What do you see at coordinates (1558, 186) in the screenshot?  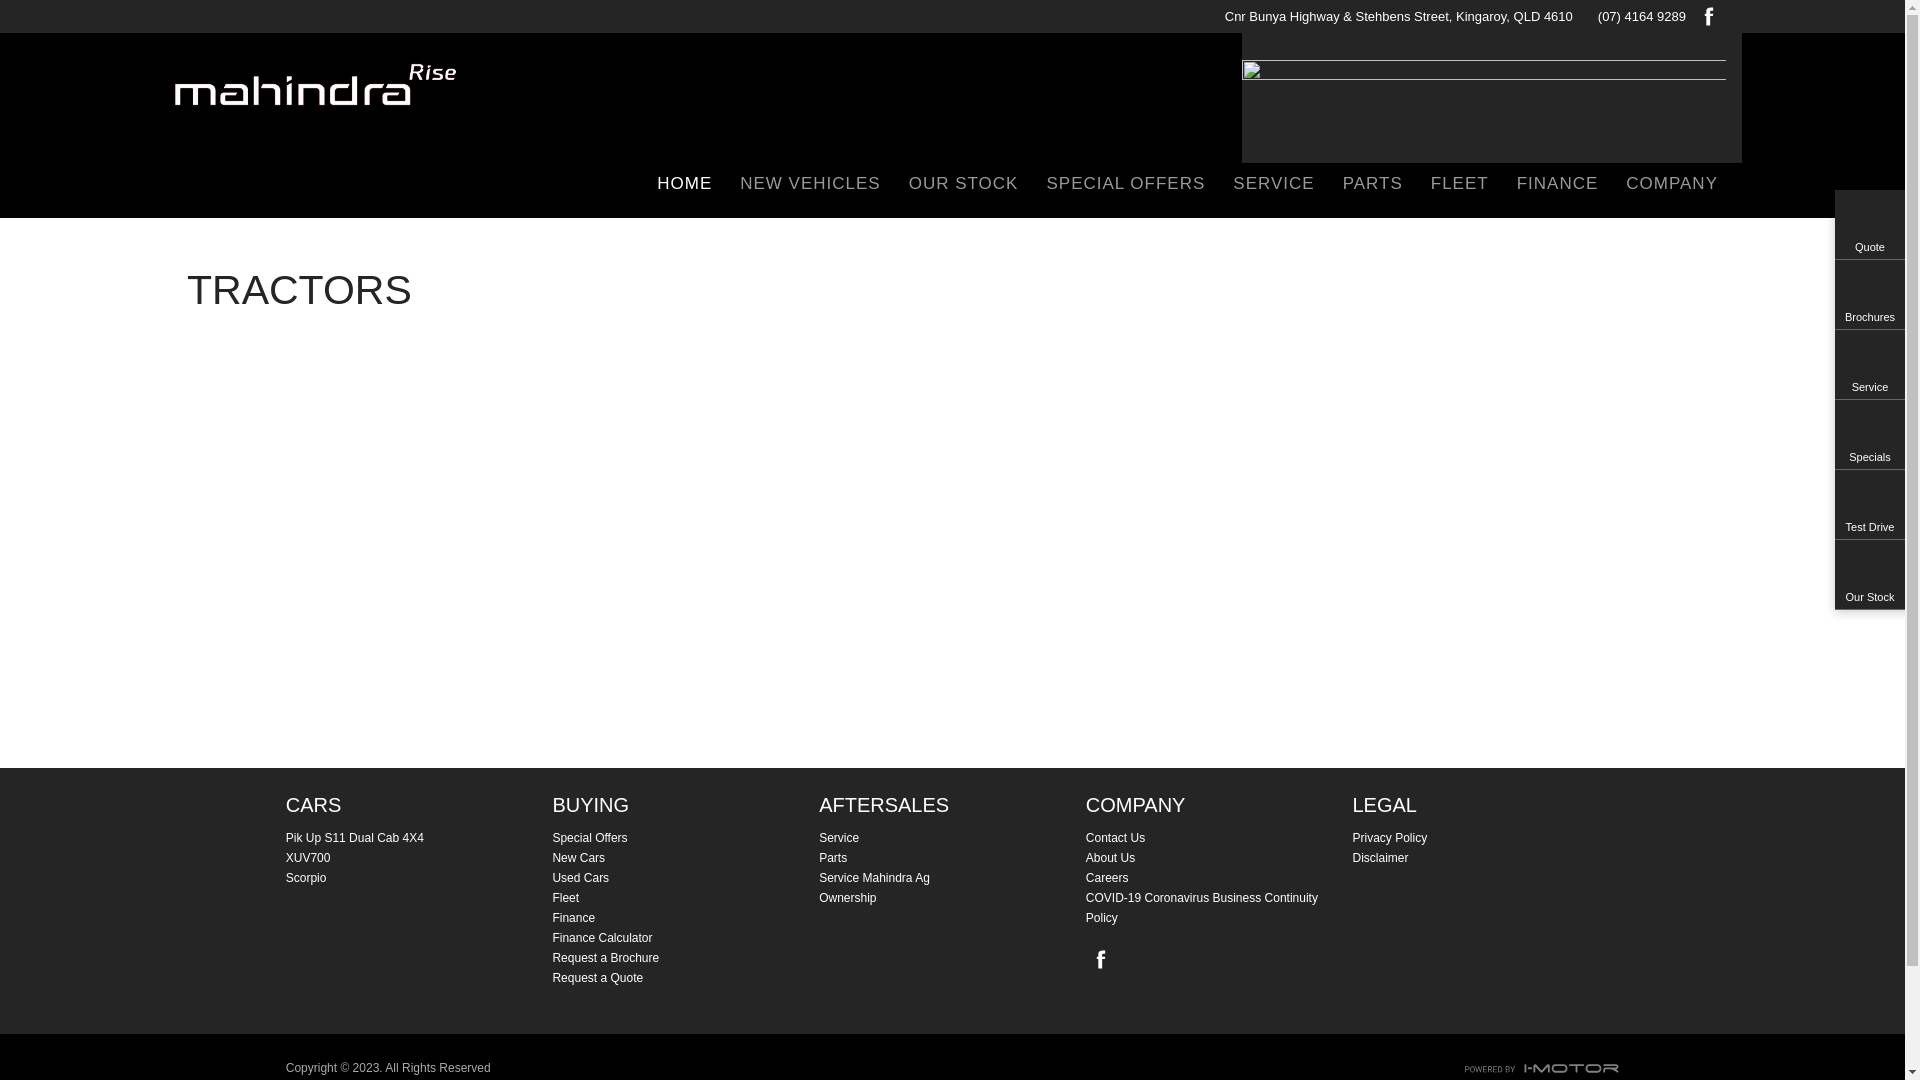 I see `FINANCE` at bounding box center [1558, 186].